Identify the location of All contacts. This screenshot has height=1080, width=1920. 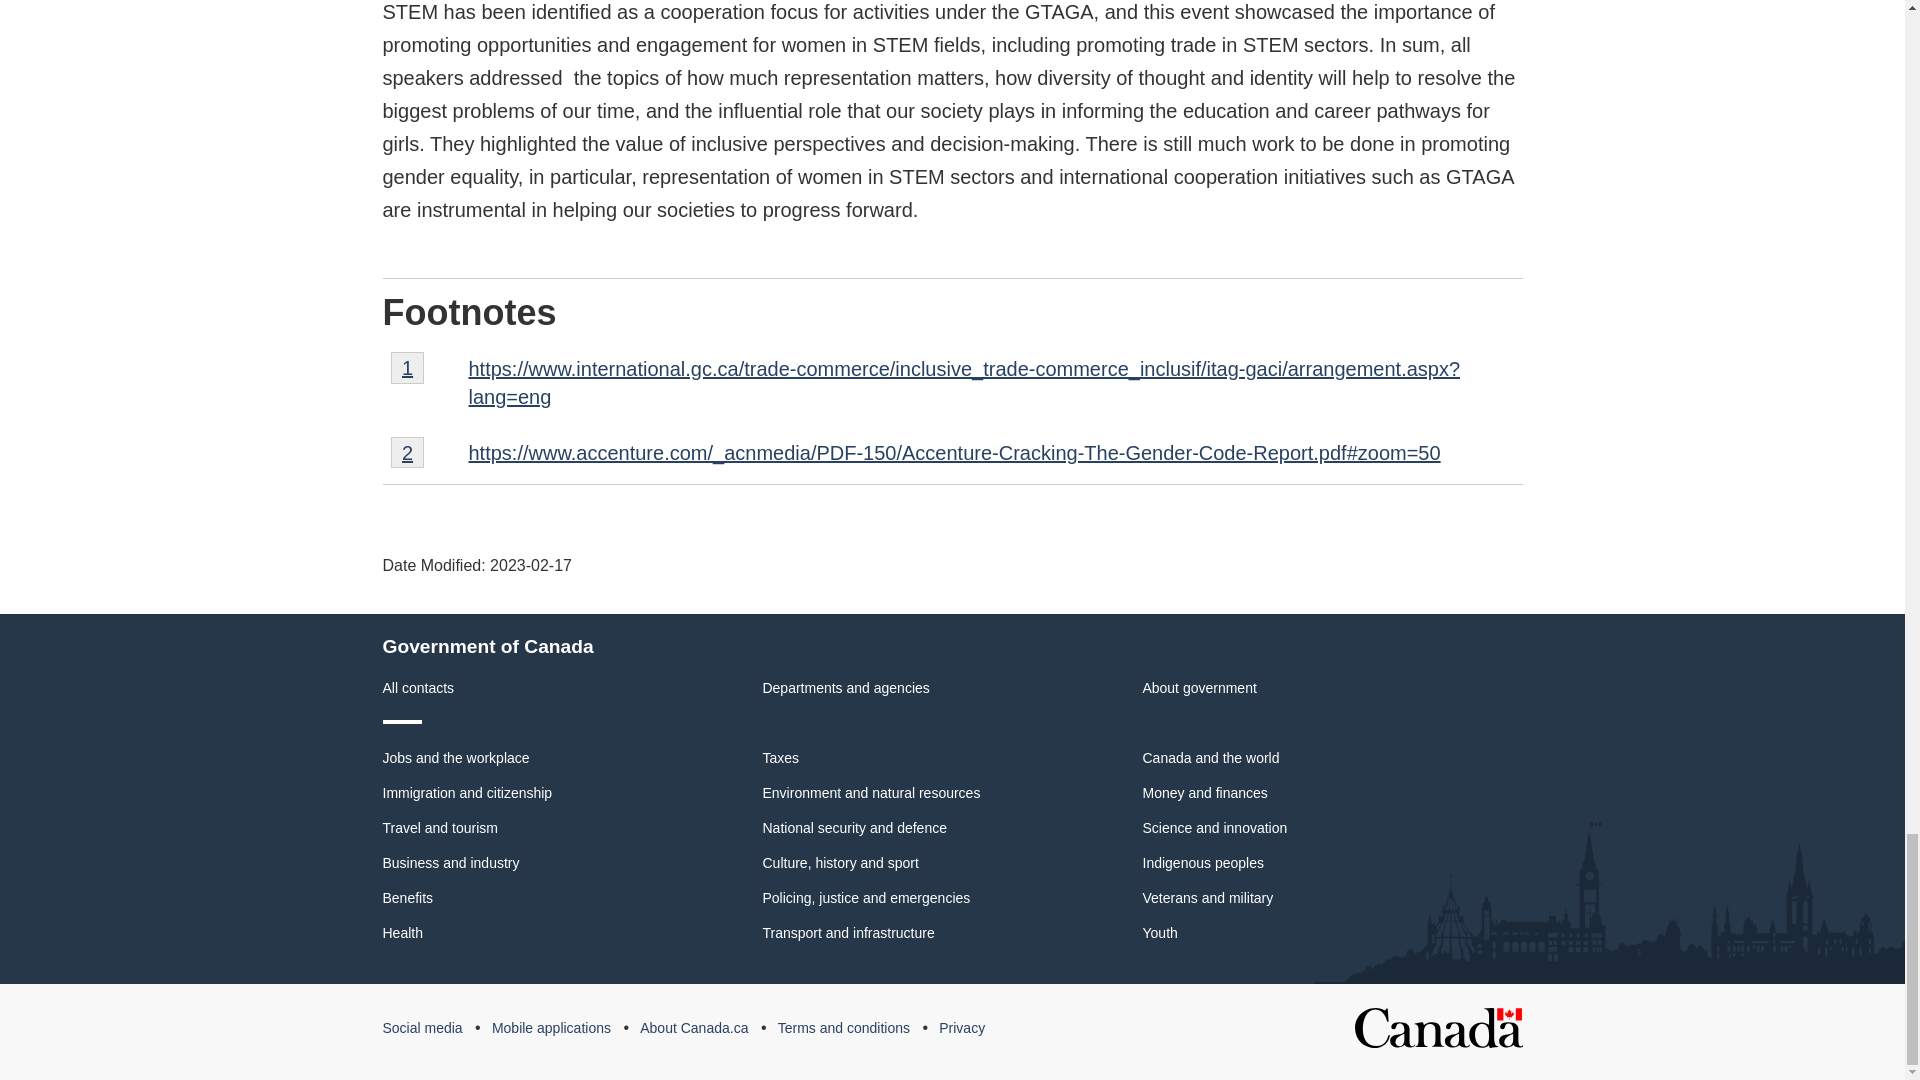
(456, 757).